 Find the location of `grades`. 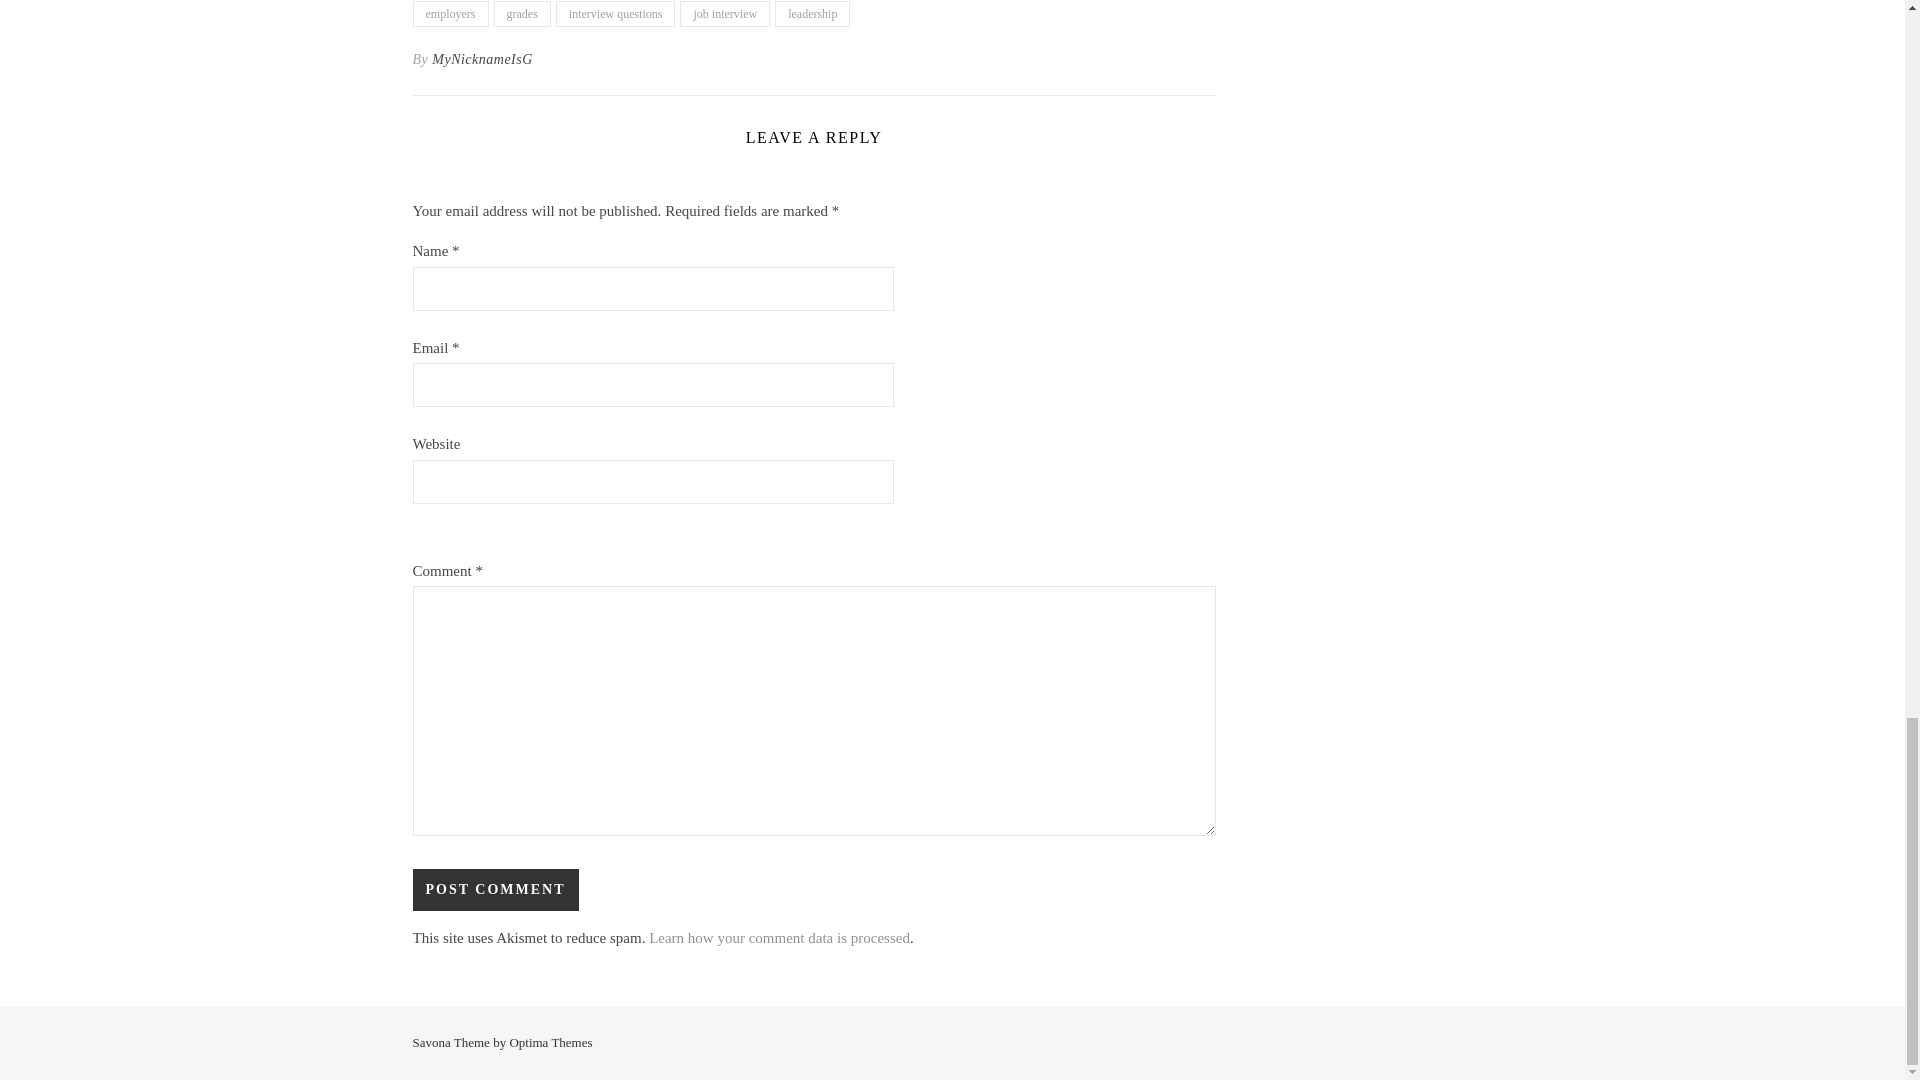

grades is located at coordinates (522, 14).